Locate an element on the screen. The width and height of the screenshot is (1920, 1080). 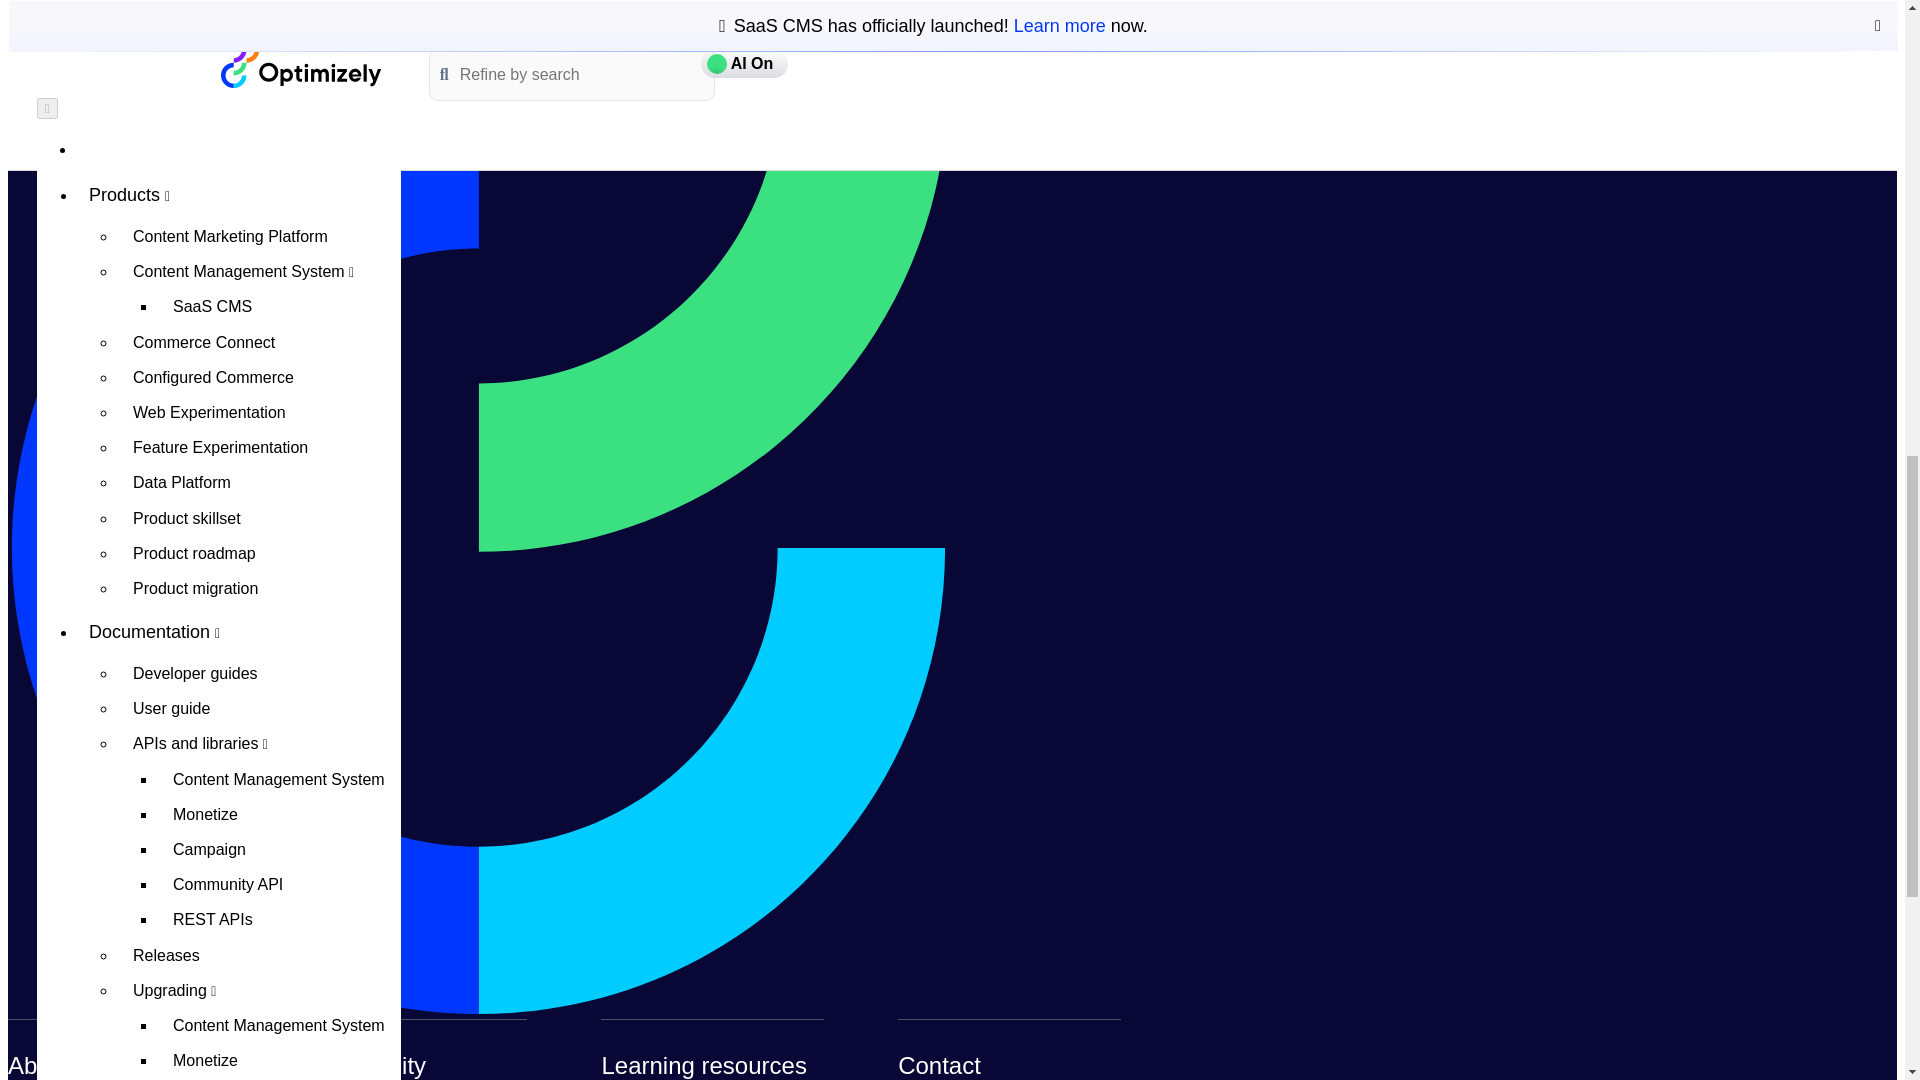
Personalization is located at coordinates (279, 96).